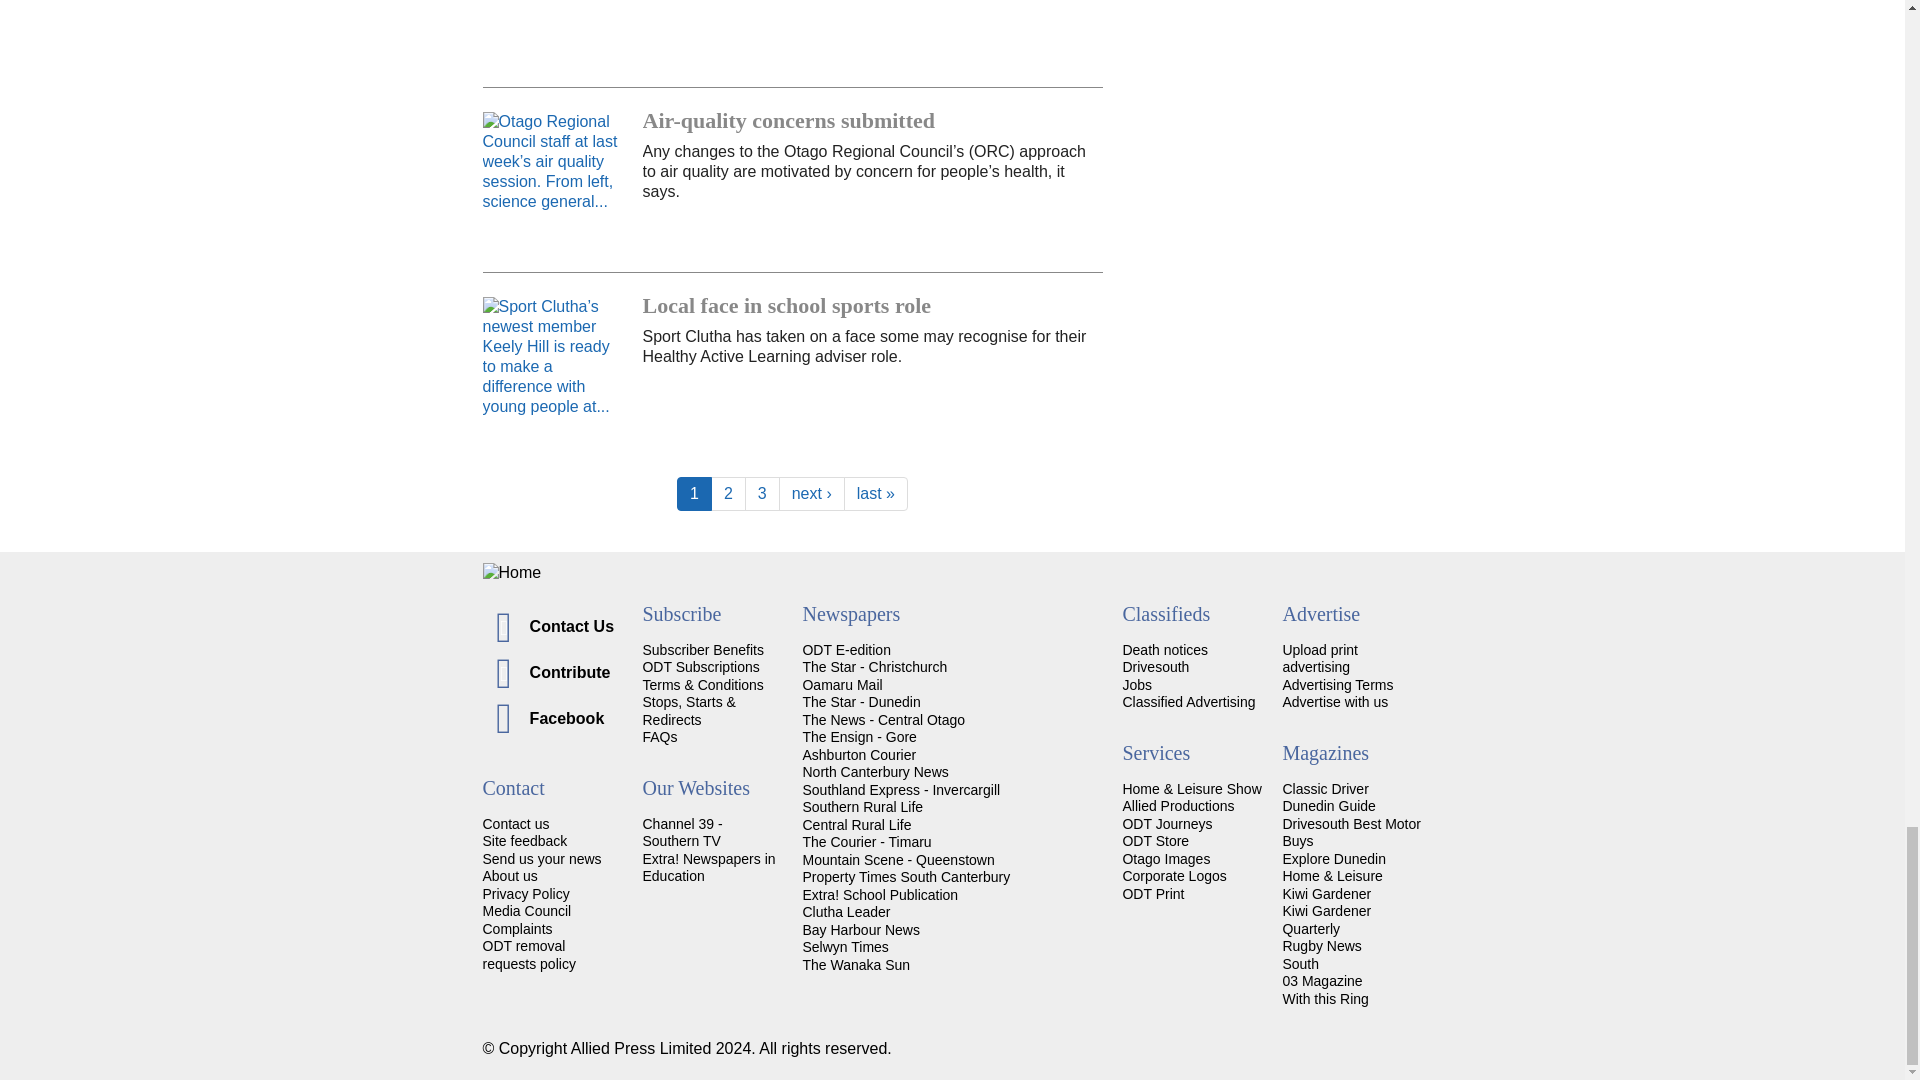 Image resolution: width=1920 pixels, height=1080 pixels. Describe the element at coordinates (762, 494) in the screenshot. I see `Go to page 3` at that location.